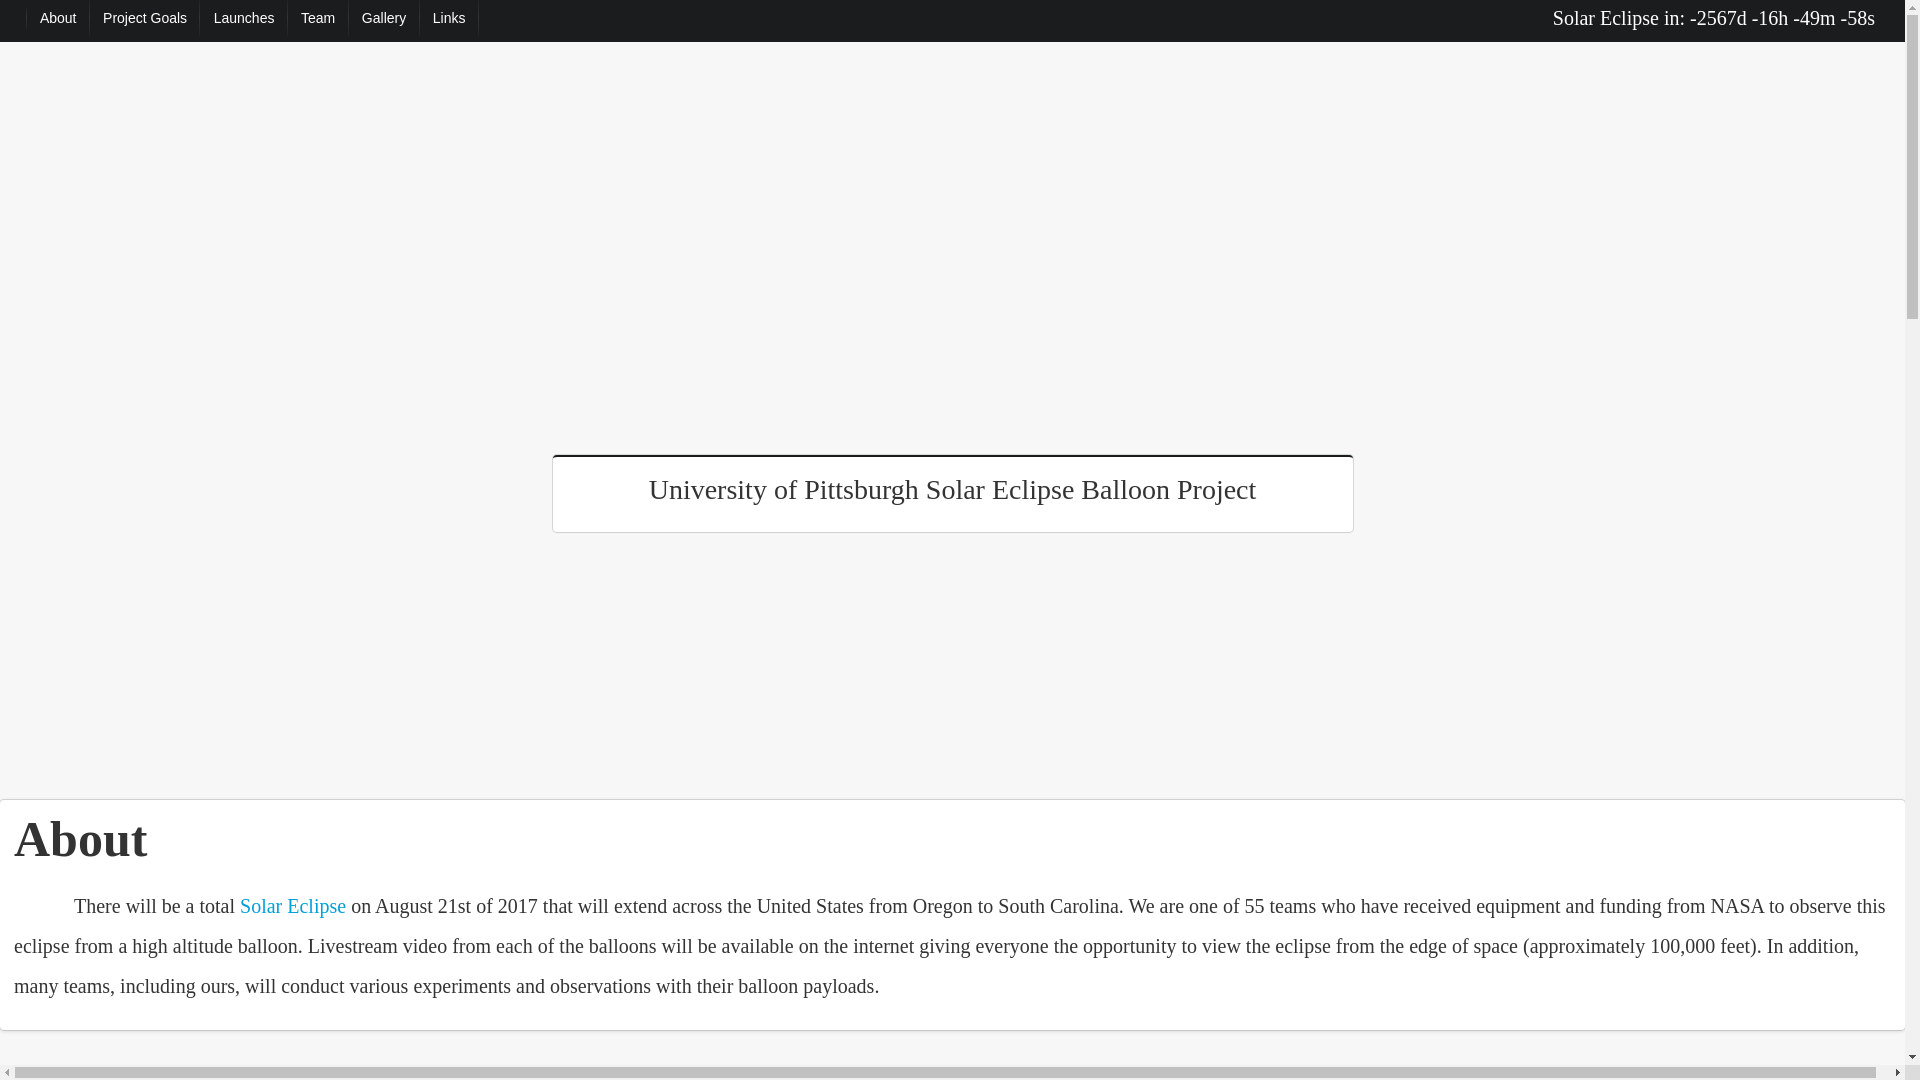 The height and width of the screenshot is (1080, 1920). Describe the element at coordinates (292, 906) in the screenshot. I see `Solar Eclipse` at that location.